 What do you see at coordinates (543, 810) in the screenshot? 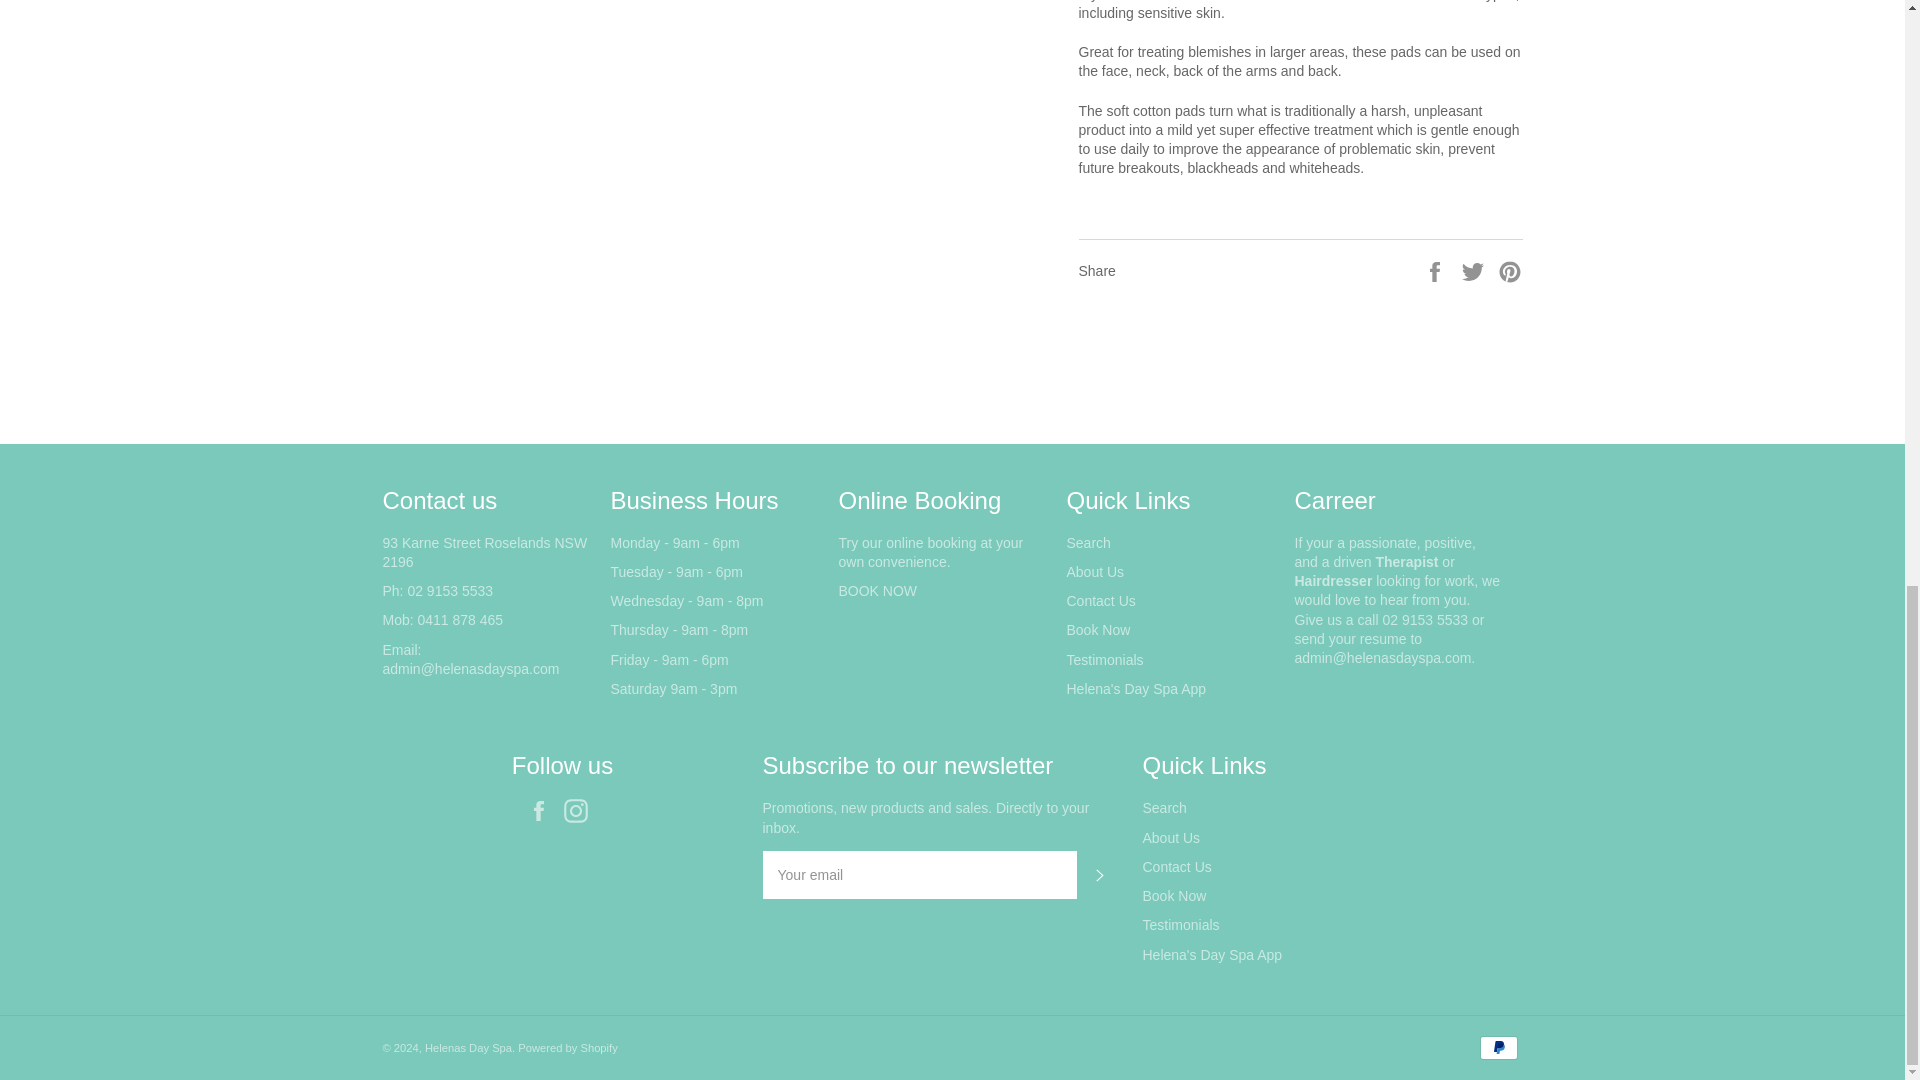
I see `Helenas Day Spa on Facebook` at bounding box center [543, 810].